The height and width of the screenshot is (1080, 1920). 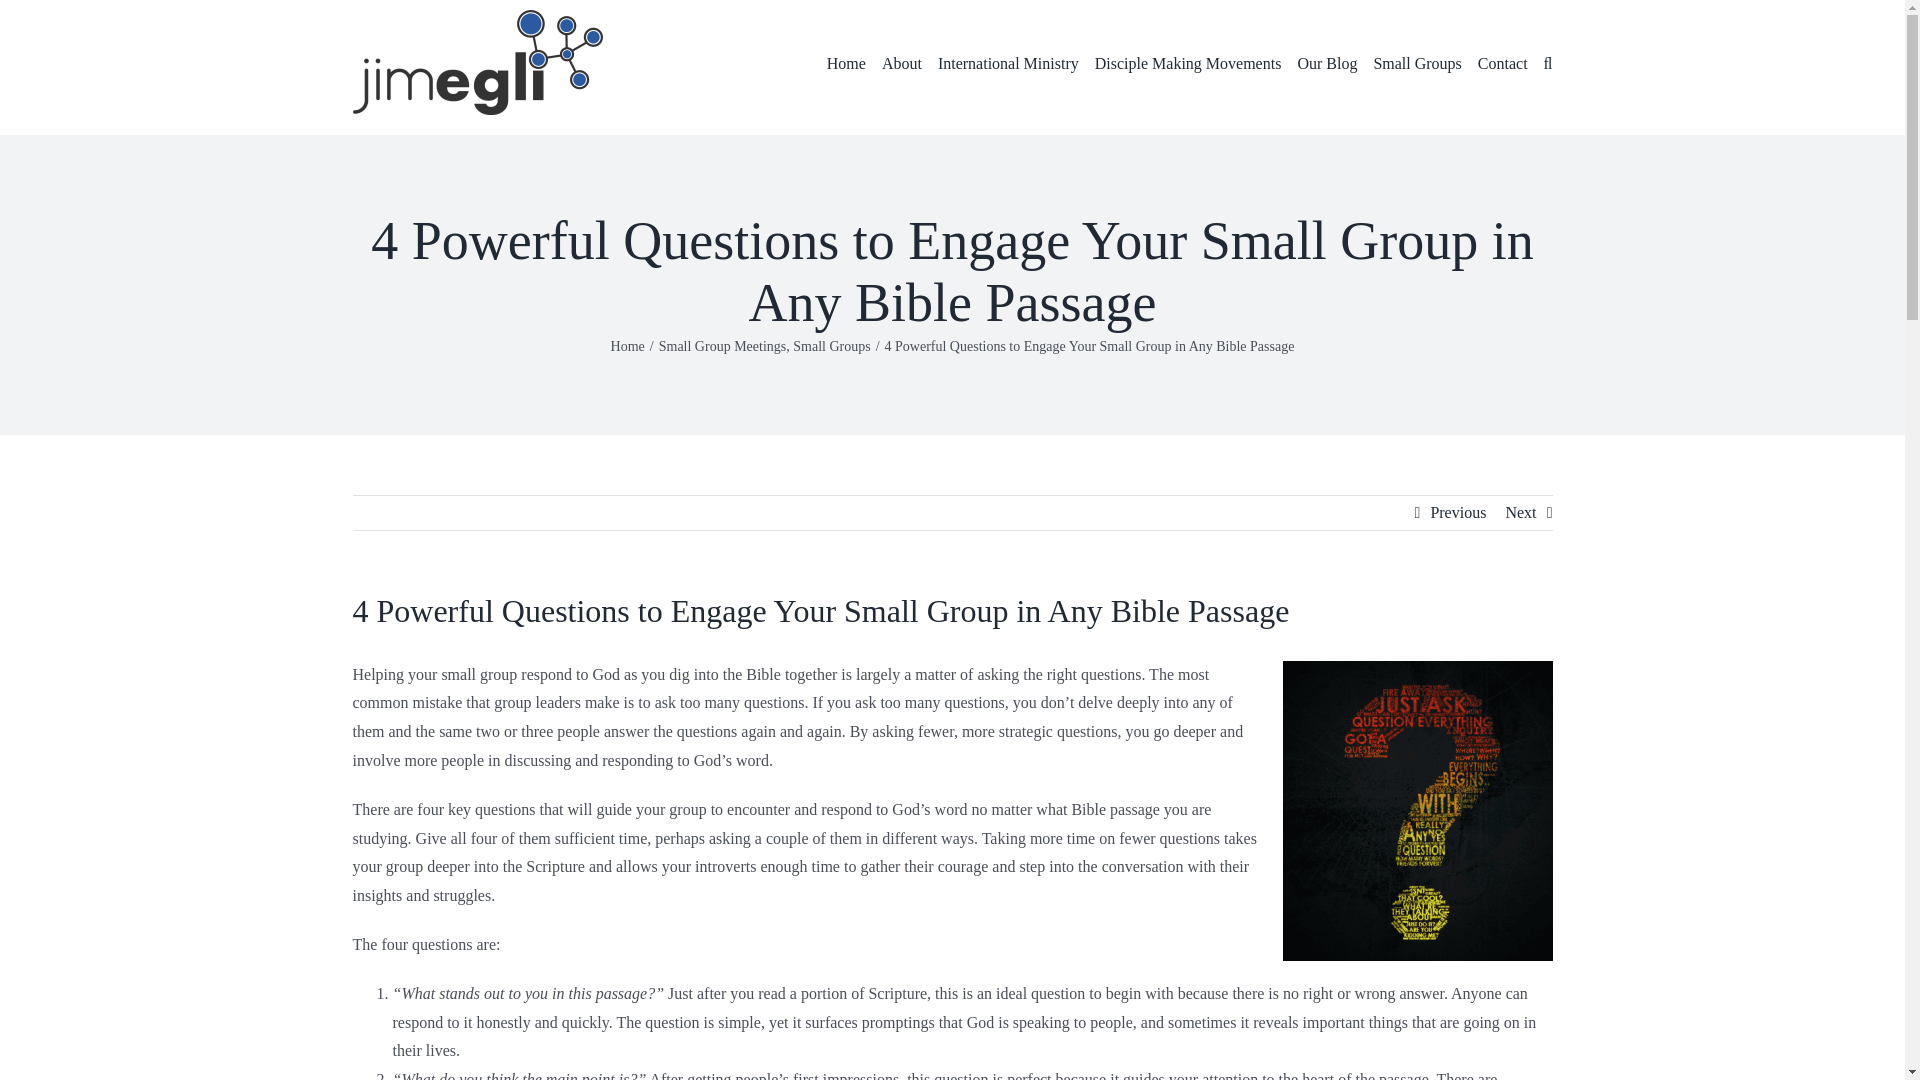 I want to click on International Ministry, so click(x=1008, y=62).